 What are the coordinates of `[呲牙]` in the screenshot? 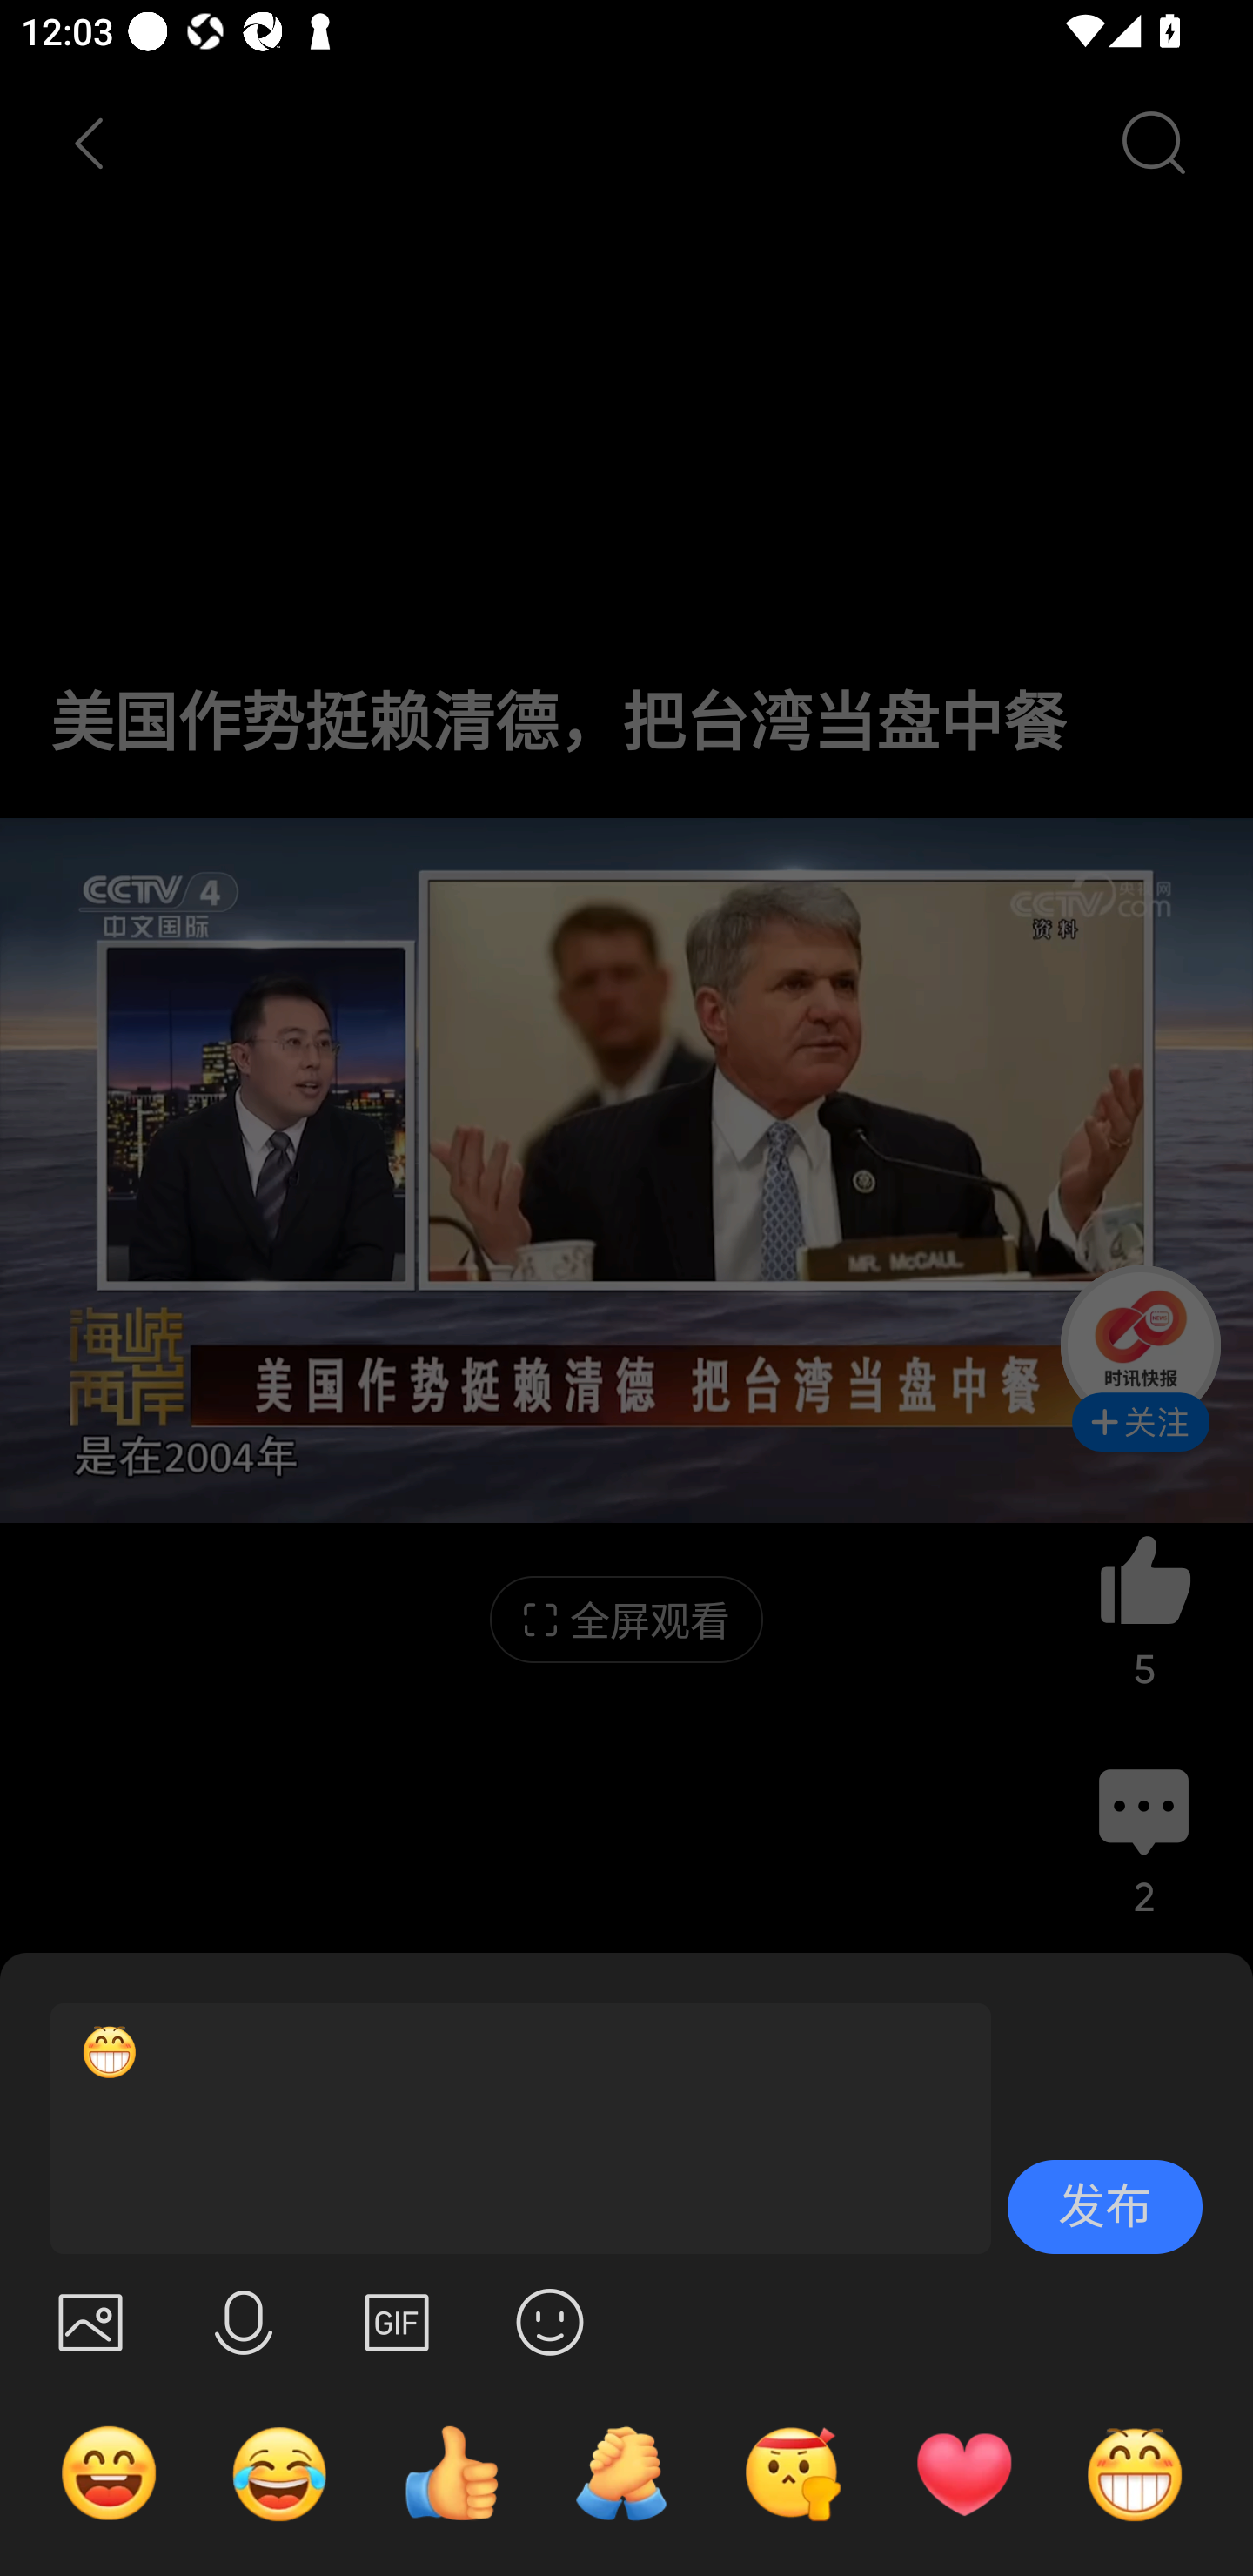 It's located at (507, 2129).